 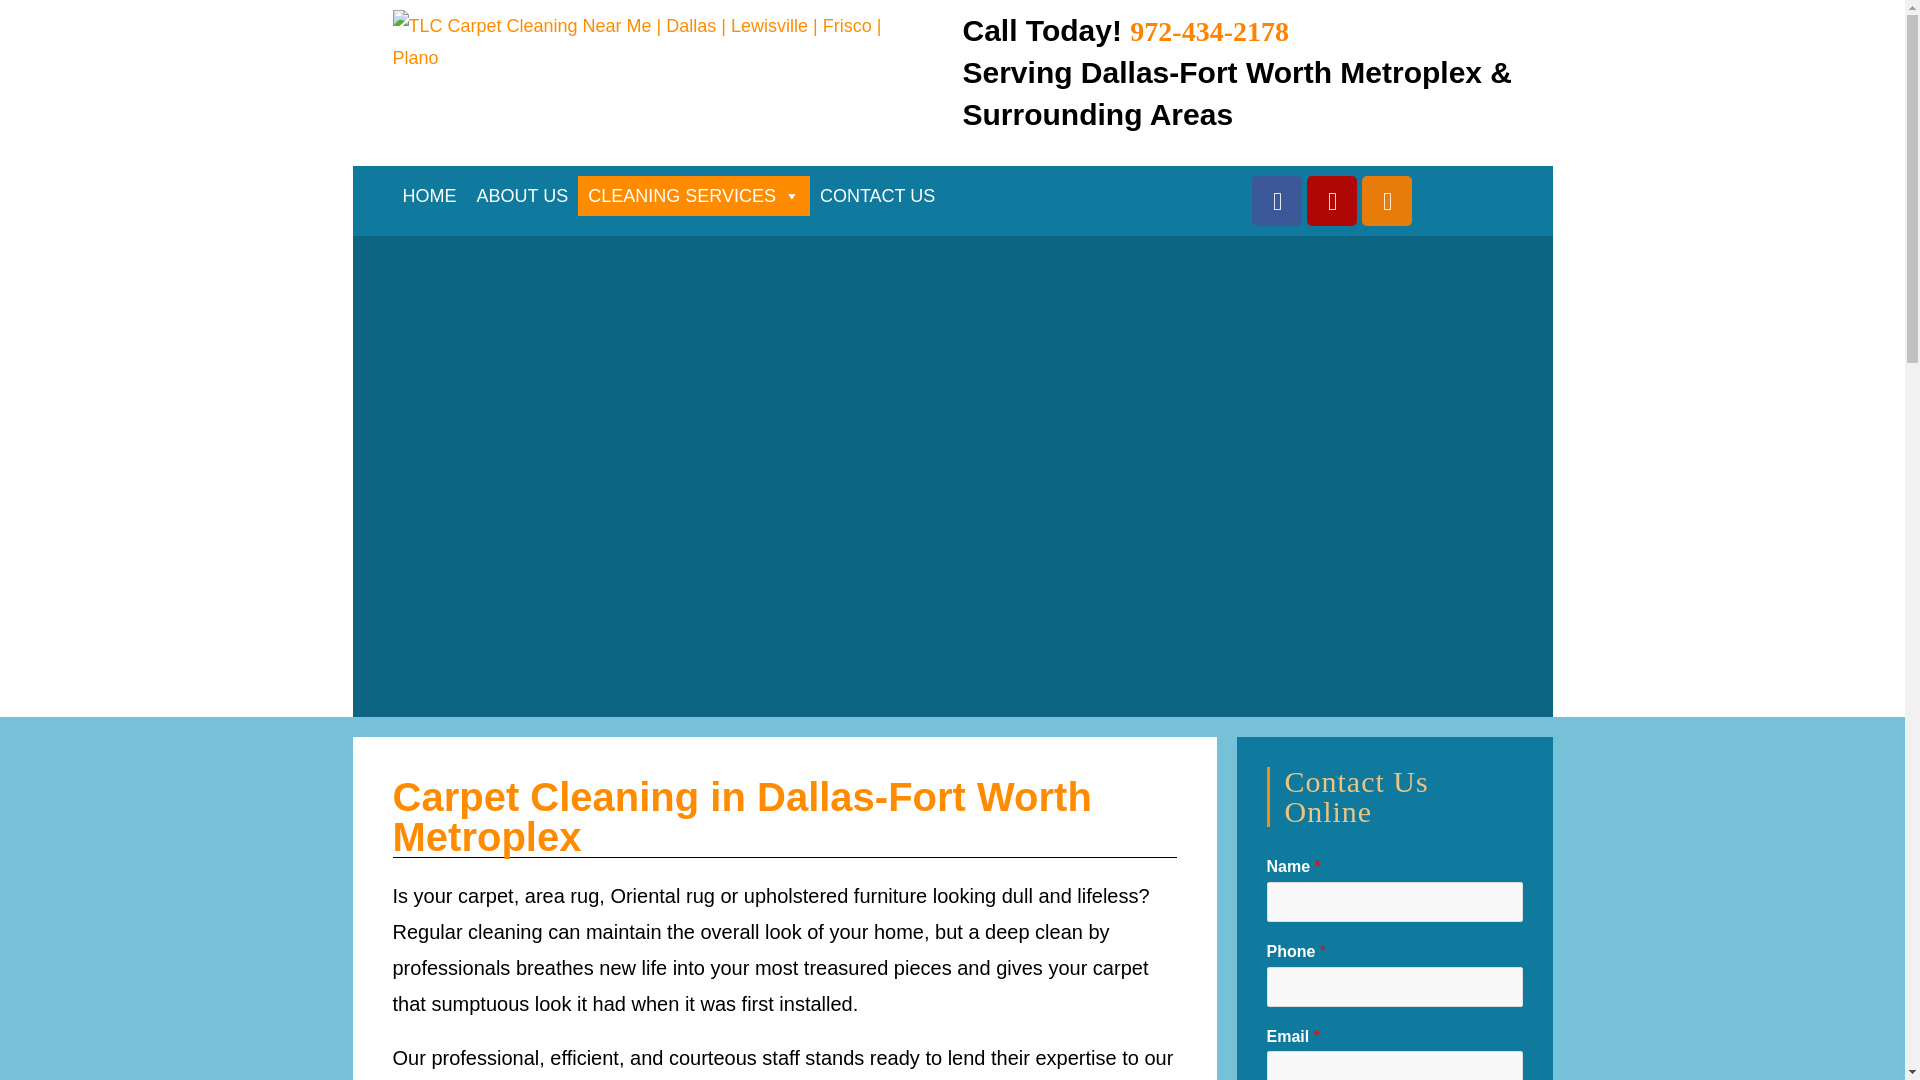 I want to click on 972-434-2178, so click(x=1209, y=34).